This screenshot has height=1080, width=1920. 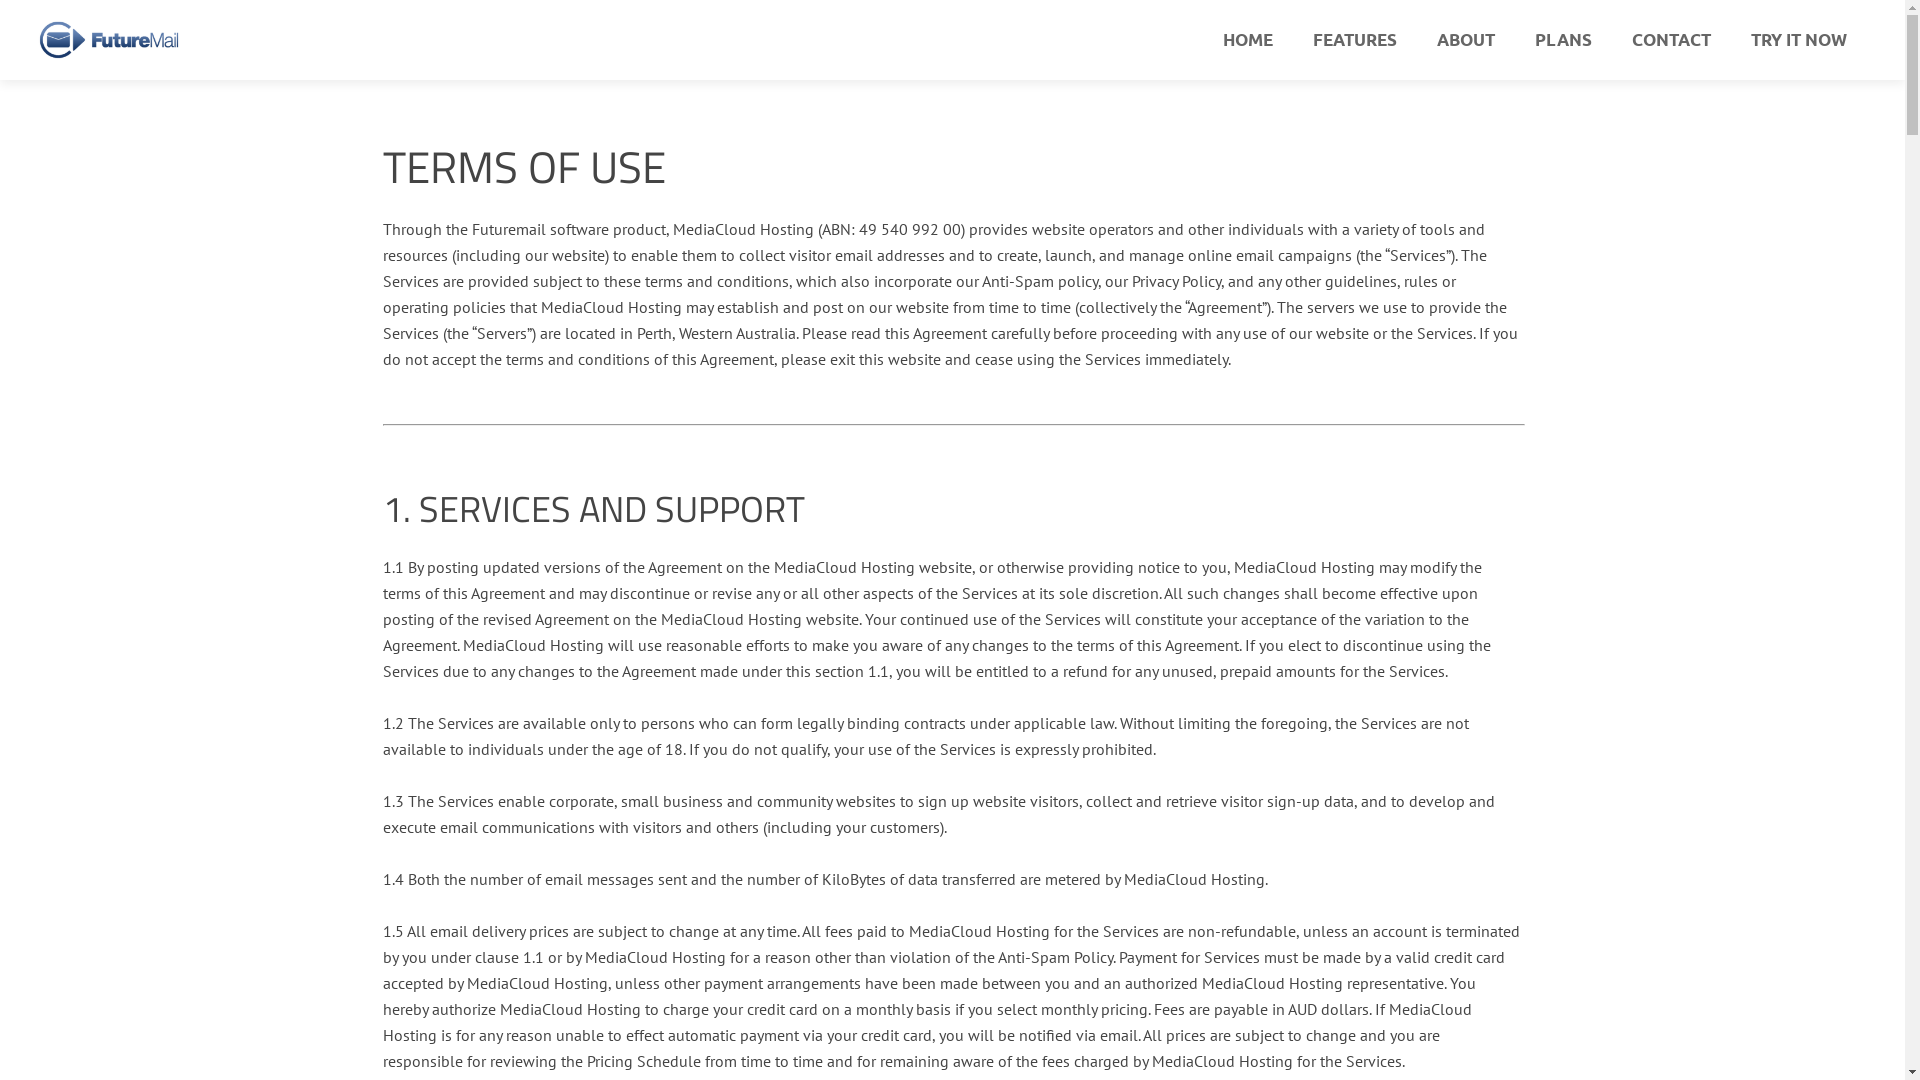 I want to click on Features, so click(x=1348, y=799).